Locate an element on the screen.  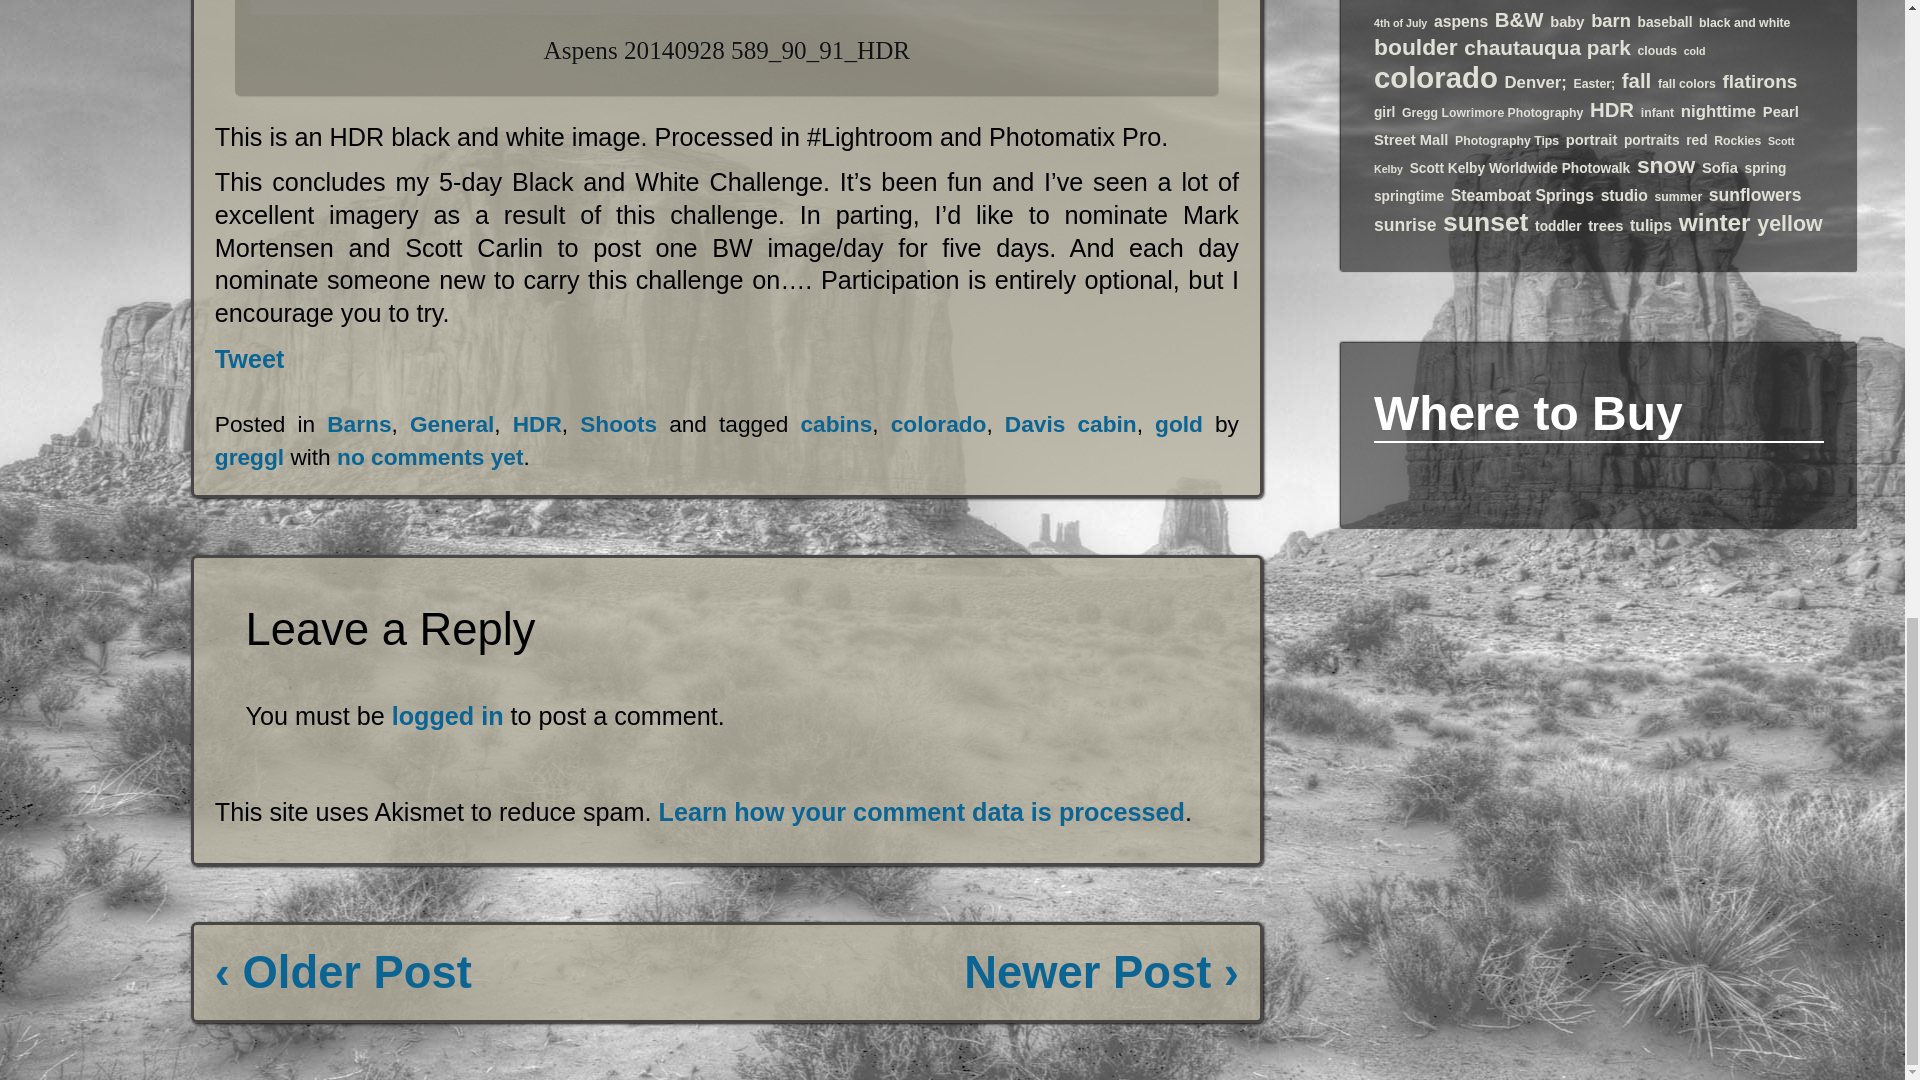
Davis cabin is located at coordinates (1070, 424).